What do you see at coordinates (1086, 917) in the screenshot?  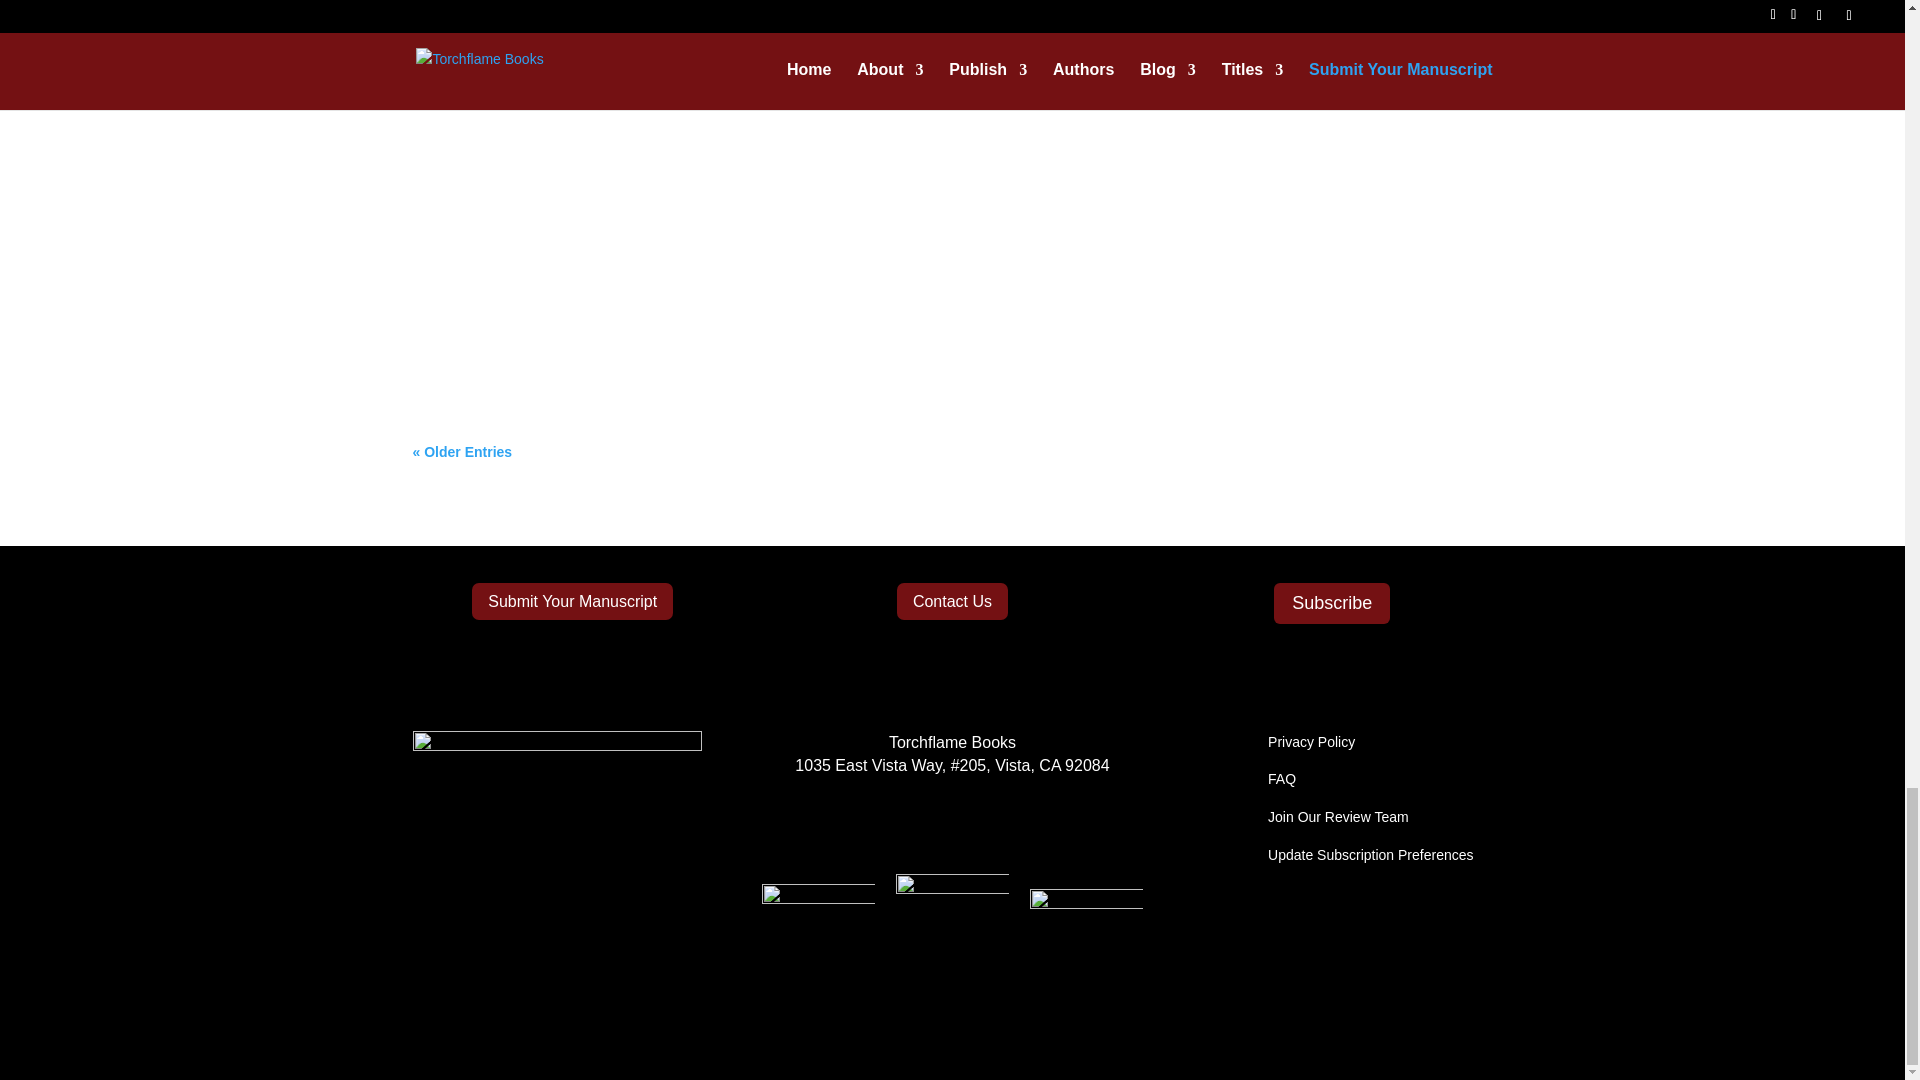 I see `Ingram-logo-200` at bounding box center [1086, 917].